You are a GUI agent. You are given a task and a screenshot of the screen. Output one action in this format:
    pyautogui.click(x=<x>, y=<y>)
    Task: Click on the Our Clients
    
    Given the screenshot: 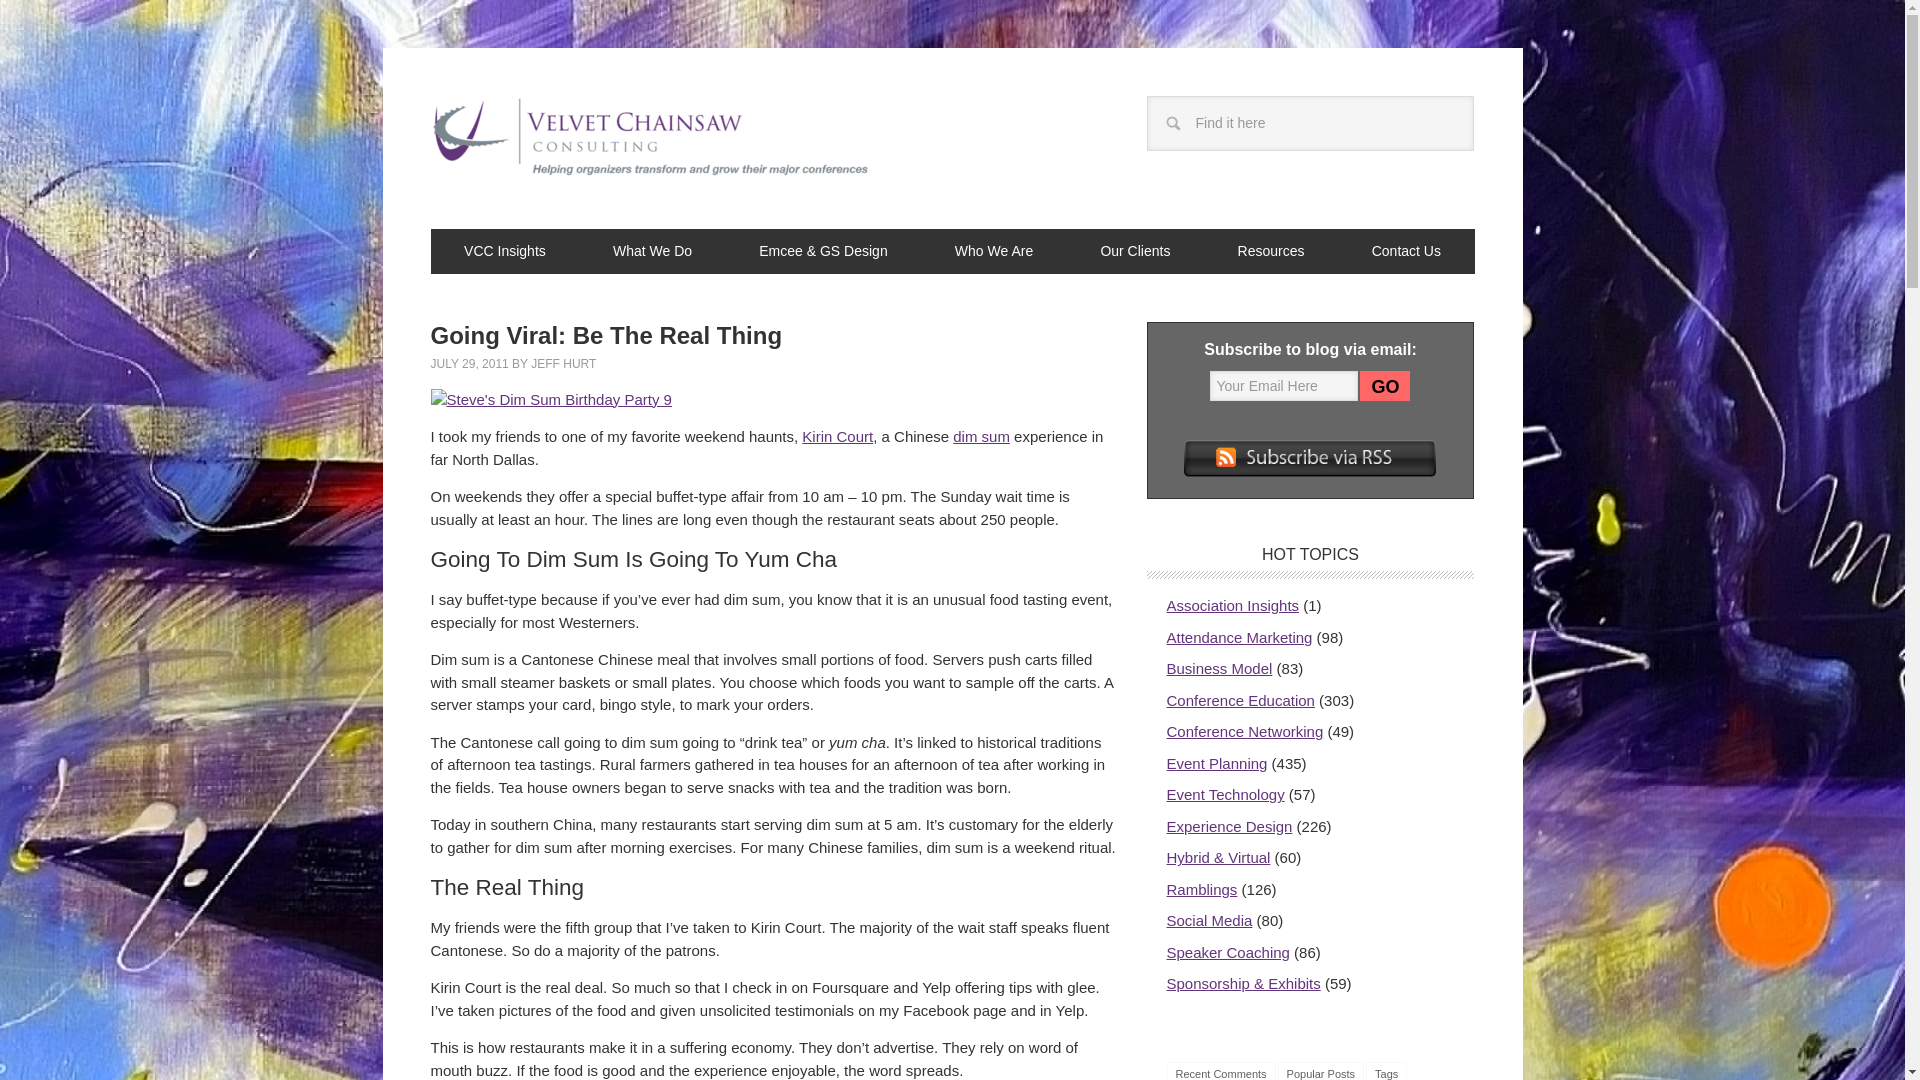 What is the action you would take?
    pyautogui.click(x=1135, y=251)
    